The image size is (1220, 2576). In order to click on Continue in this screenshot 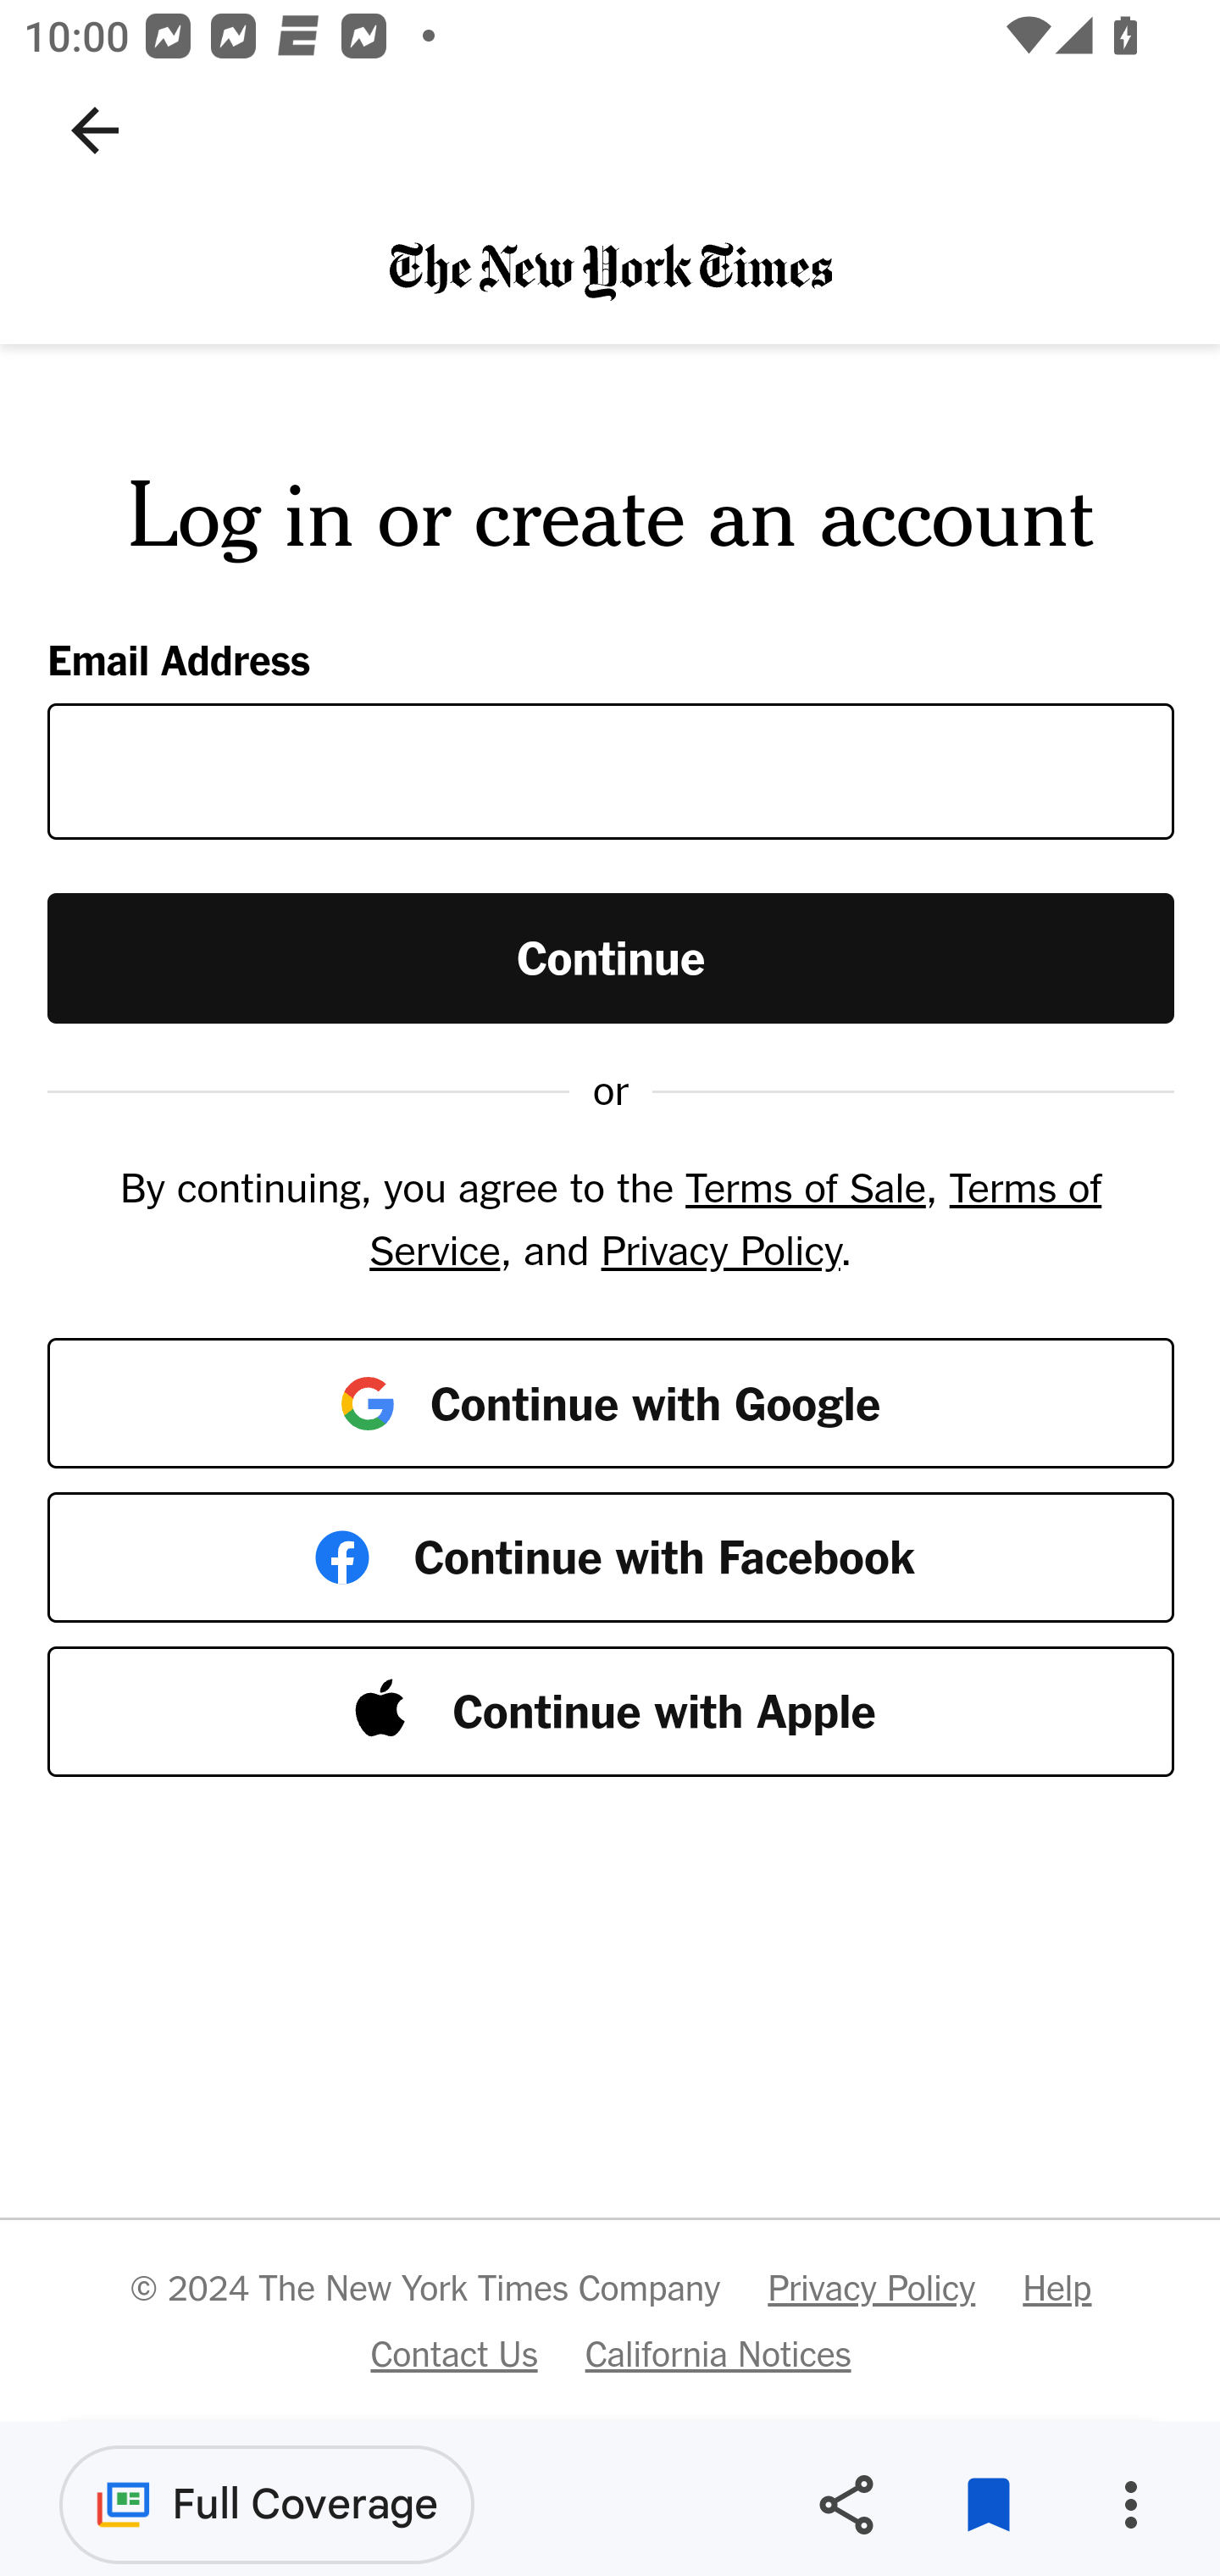, I will do `click(612, 956)`.